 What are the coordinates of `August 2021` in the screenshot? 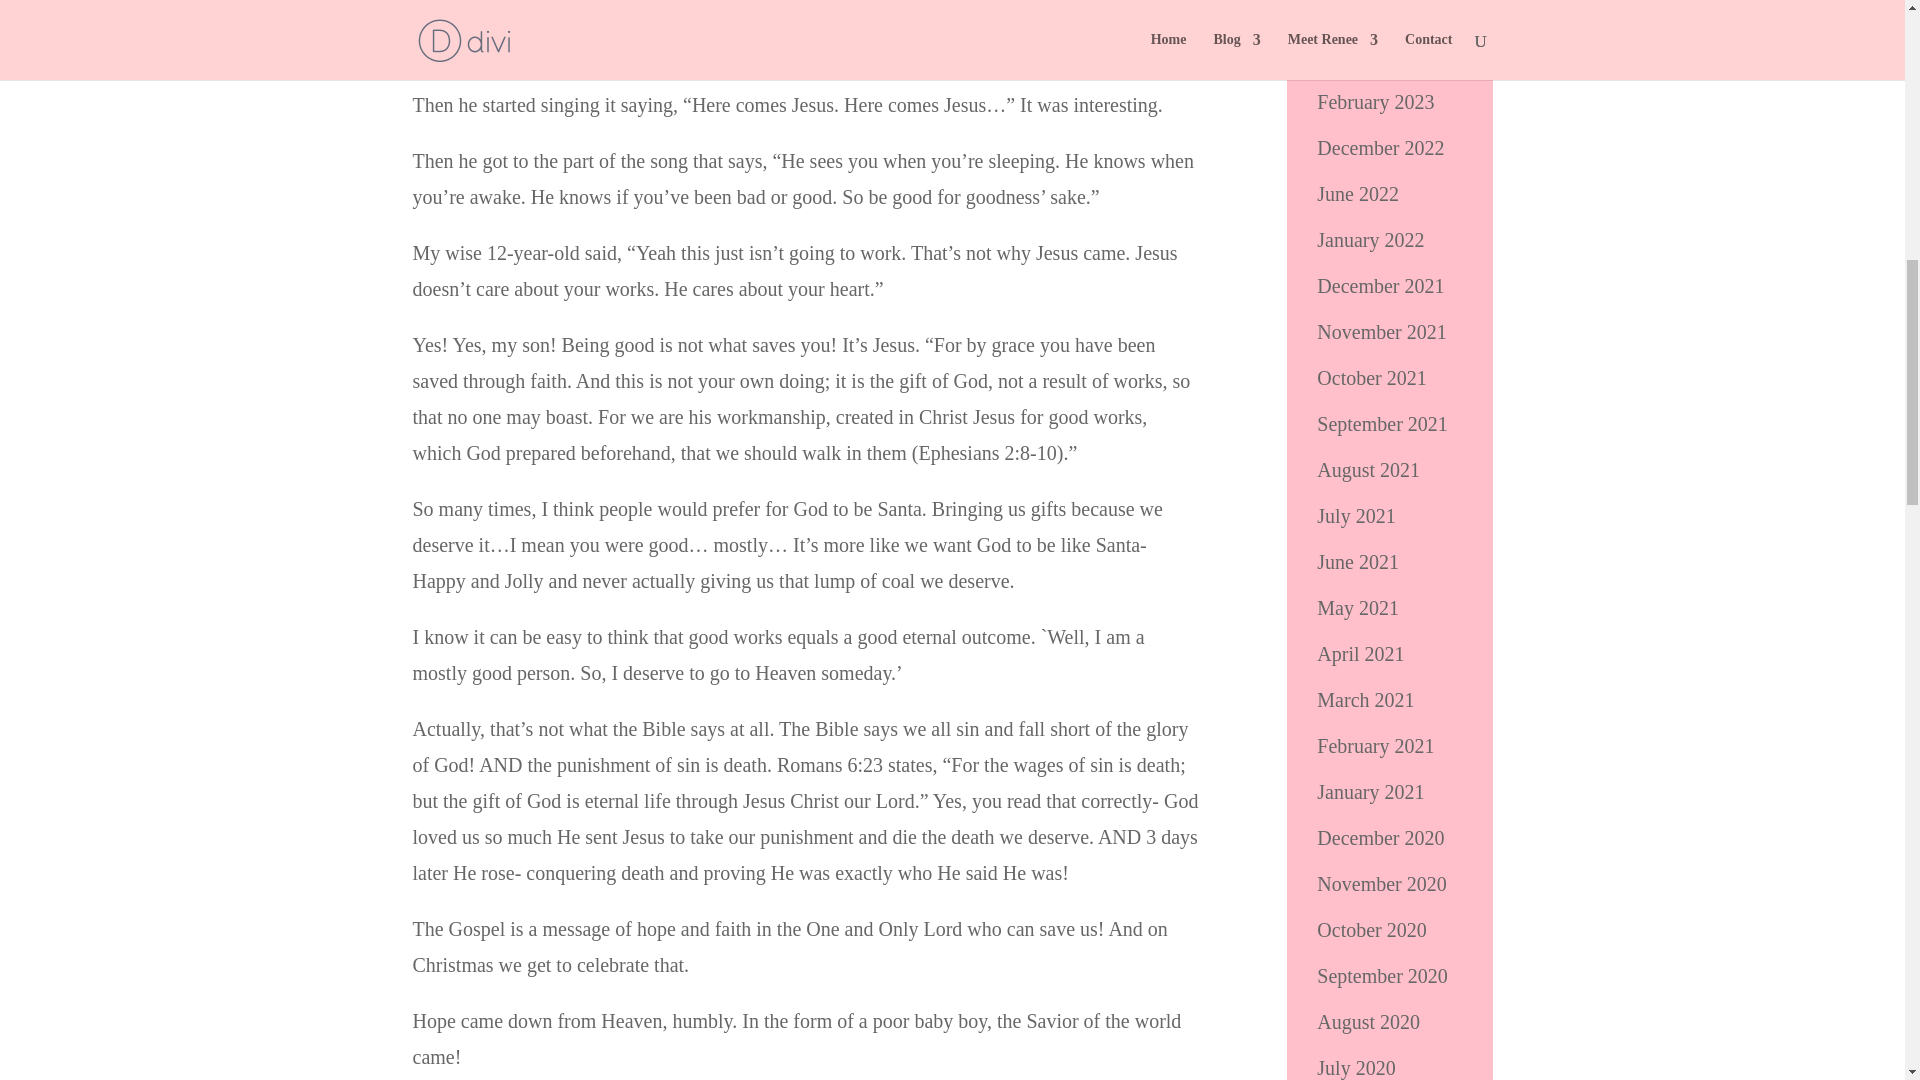 It's located at (1368, 470).